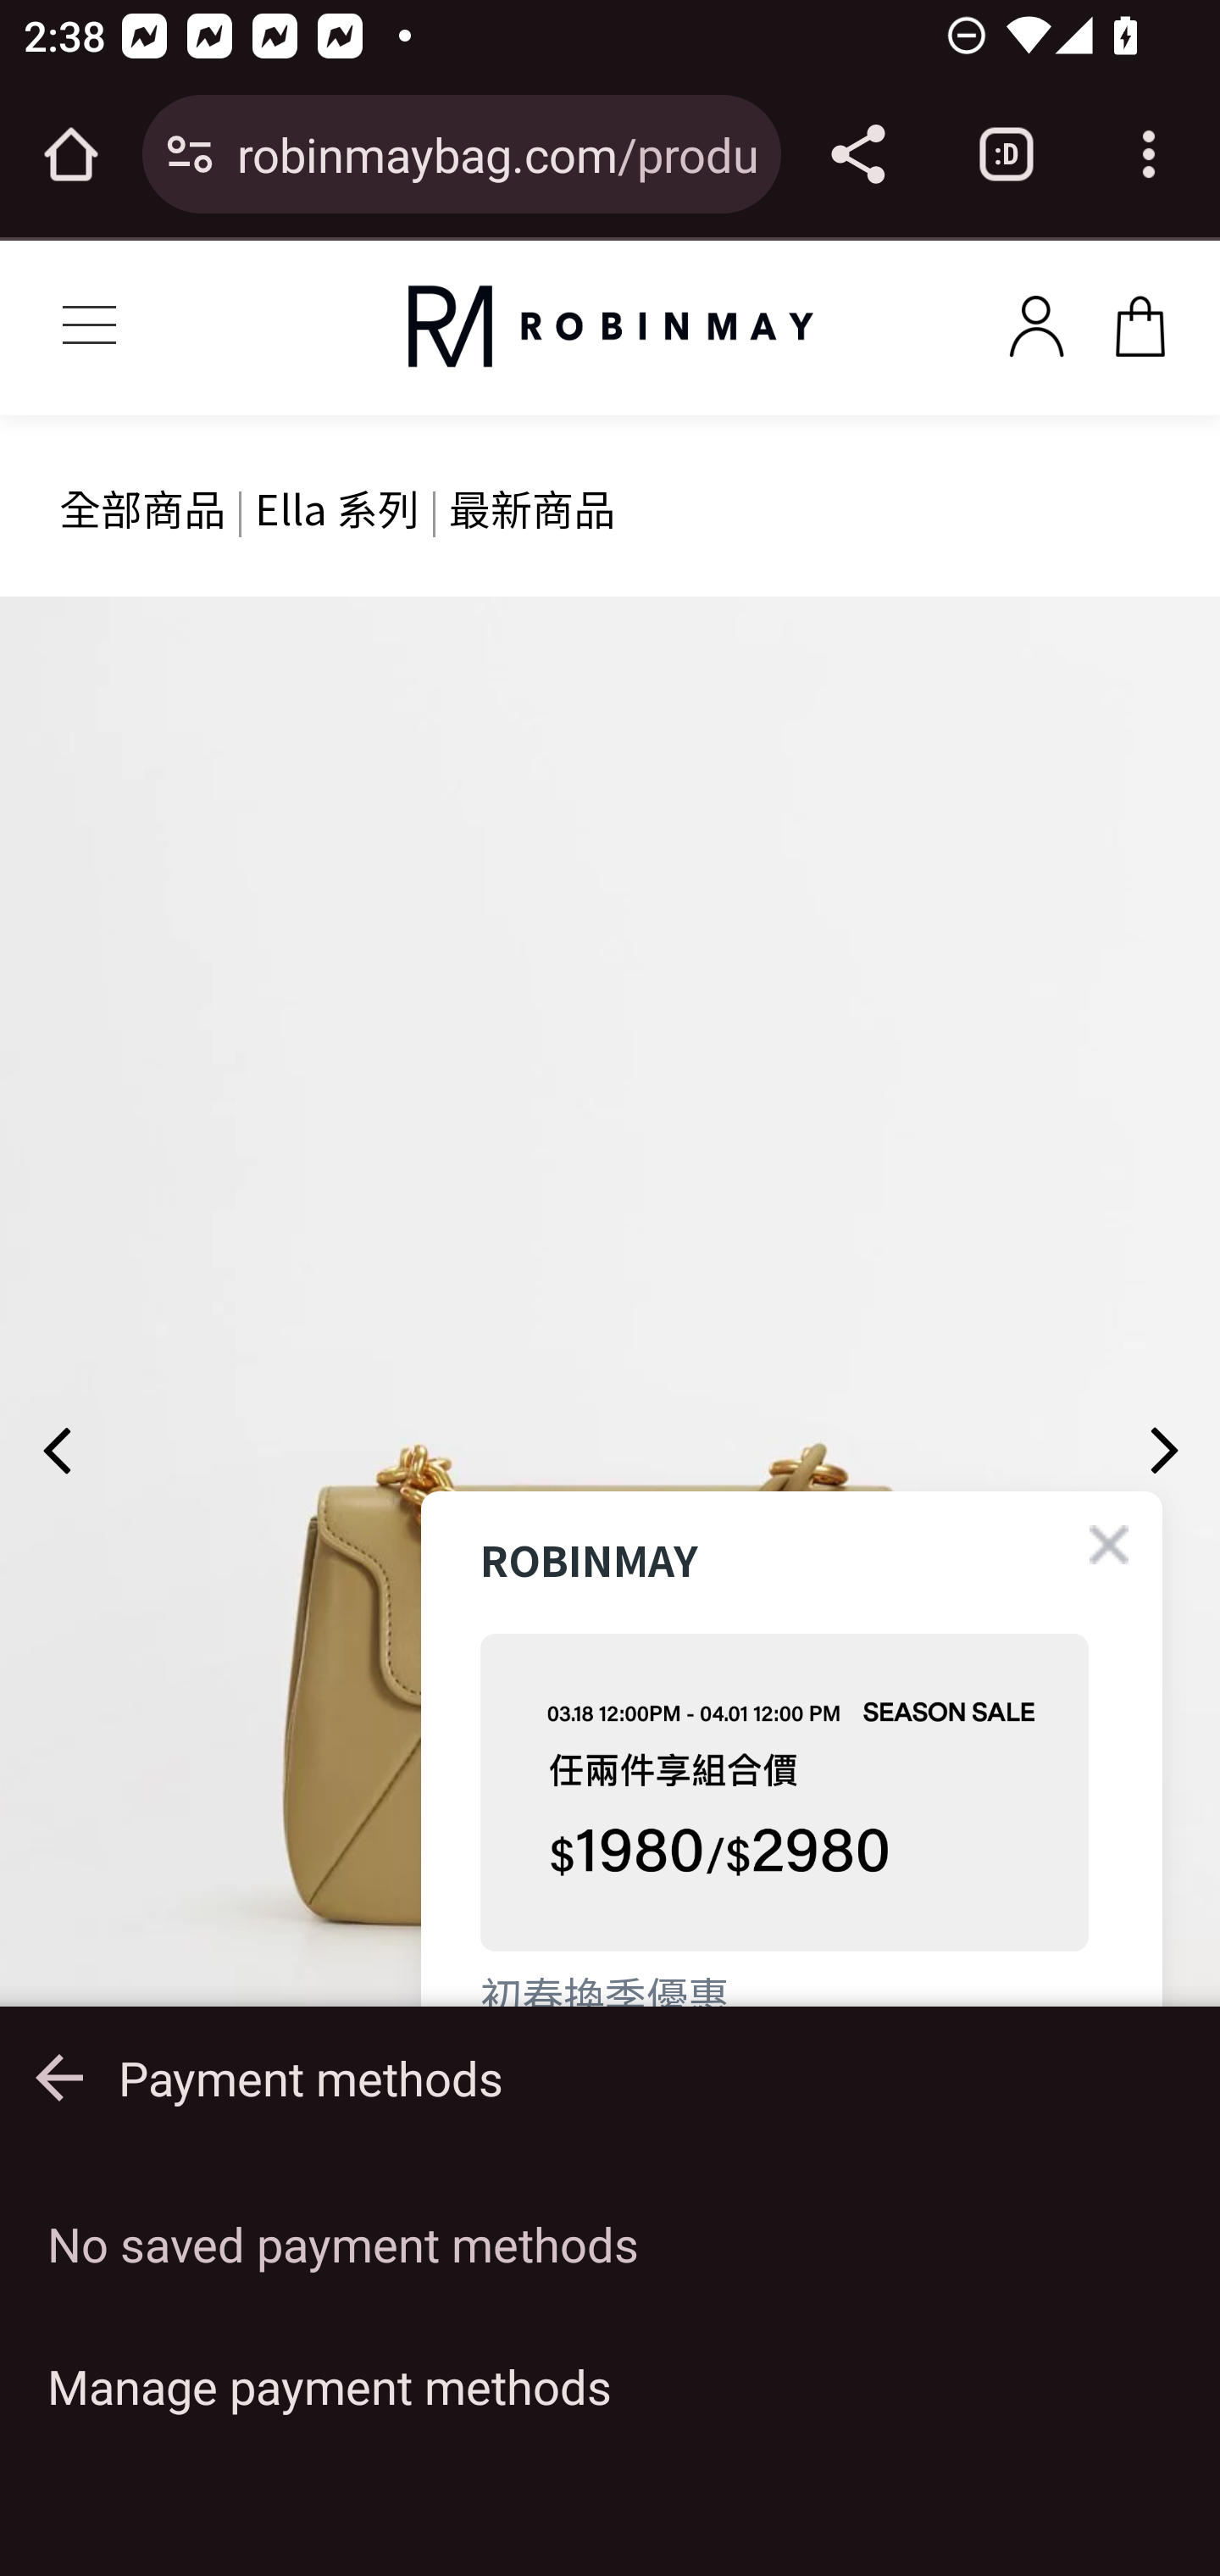 This screenshot has height=2576, width=1220. What do you see at coordinates (71, 154) in the screenshot?
I see `Open the home page` at bounding box center [71, 154].